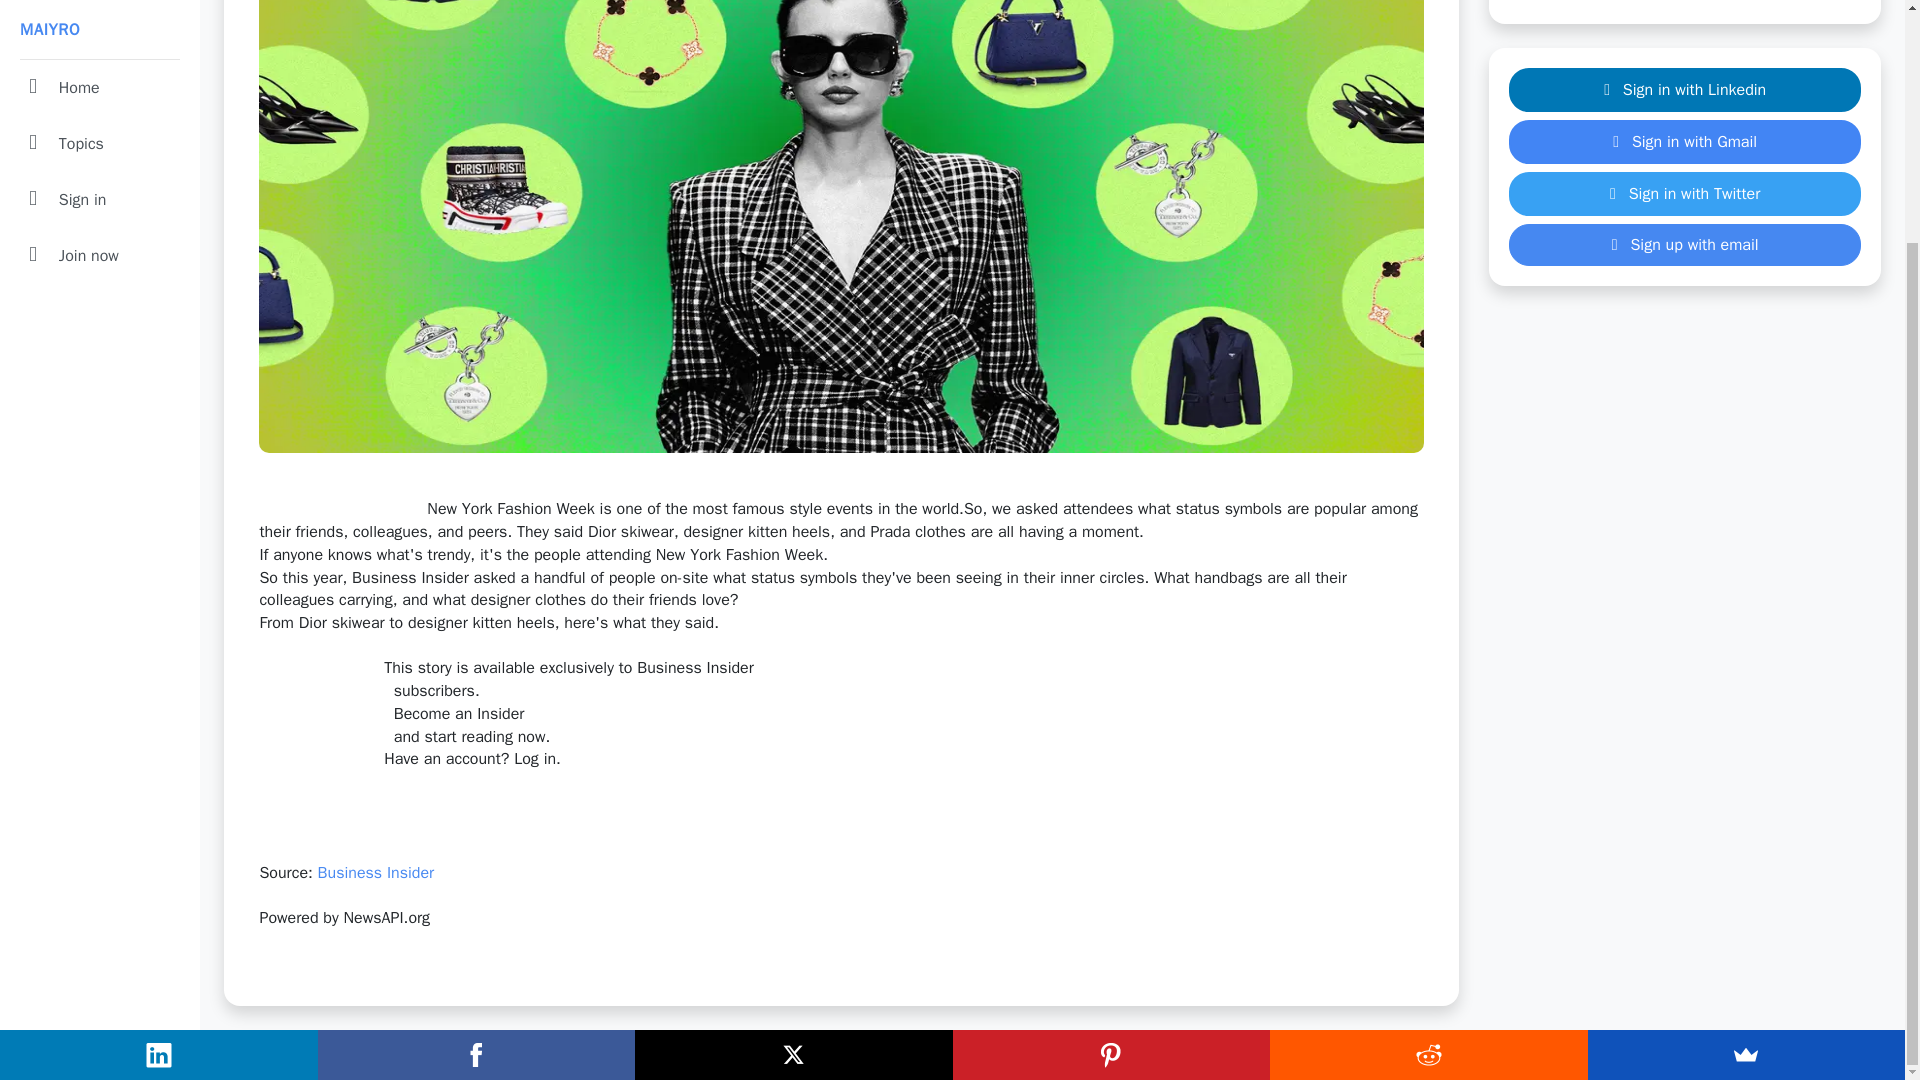 The width and height of the screenshot is (1920, 1080). Describe the element at coordinates (159, 756) in the screenshot. I see `LinkedIn` at that location.